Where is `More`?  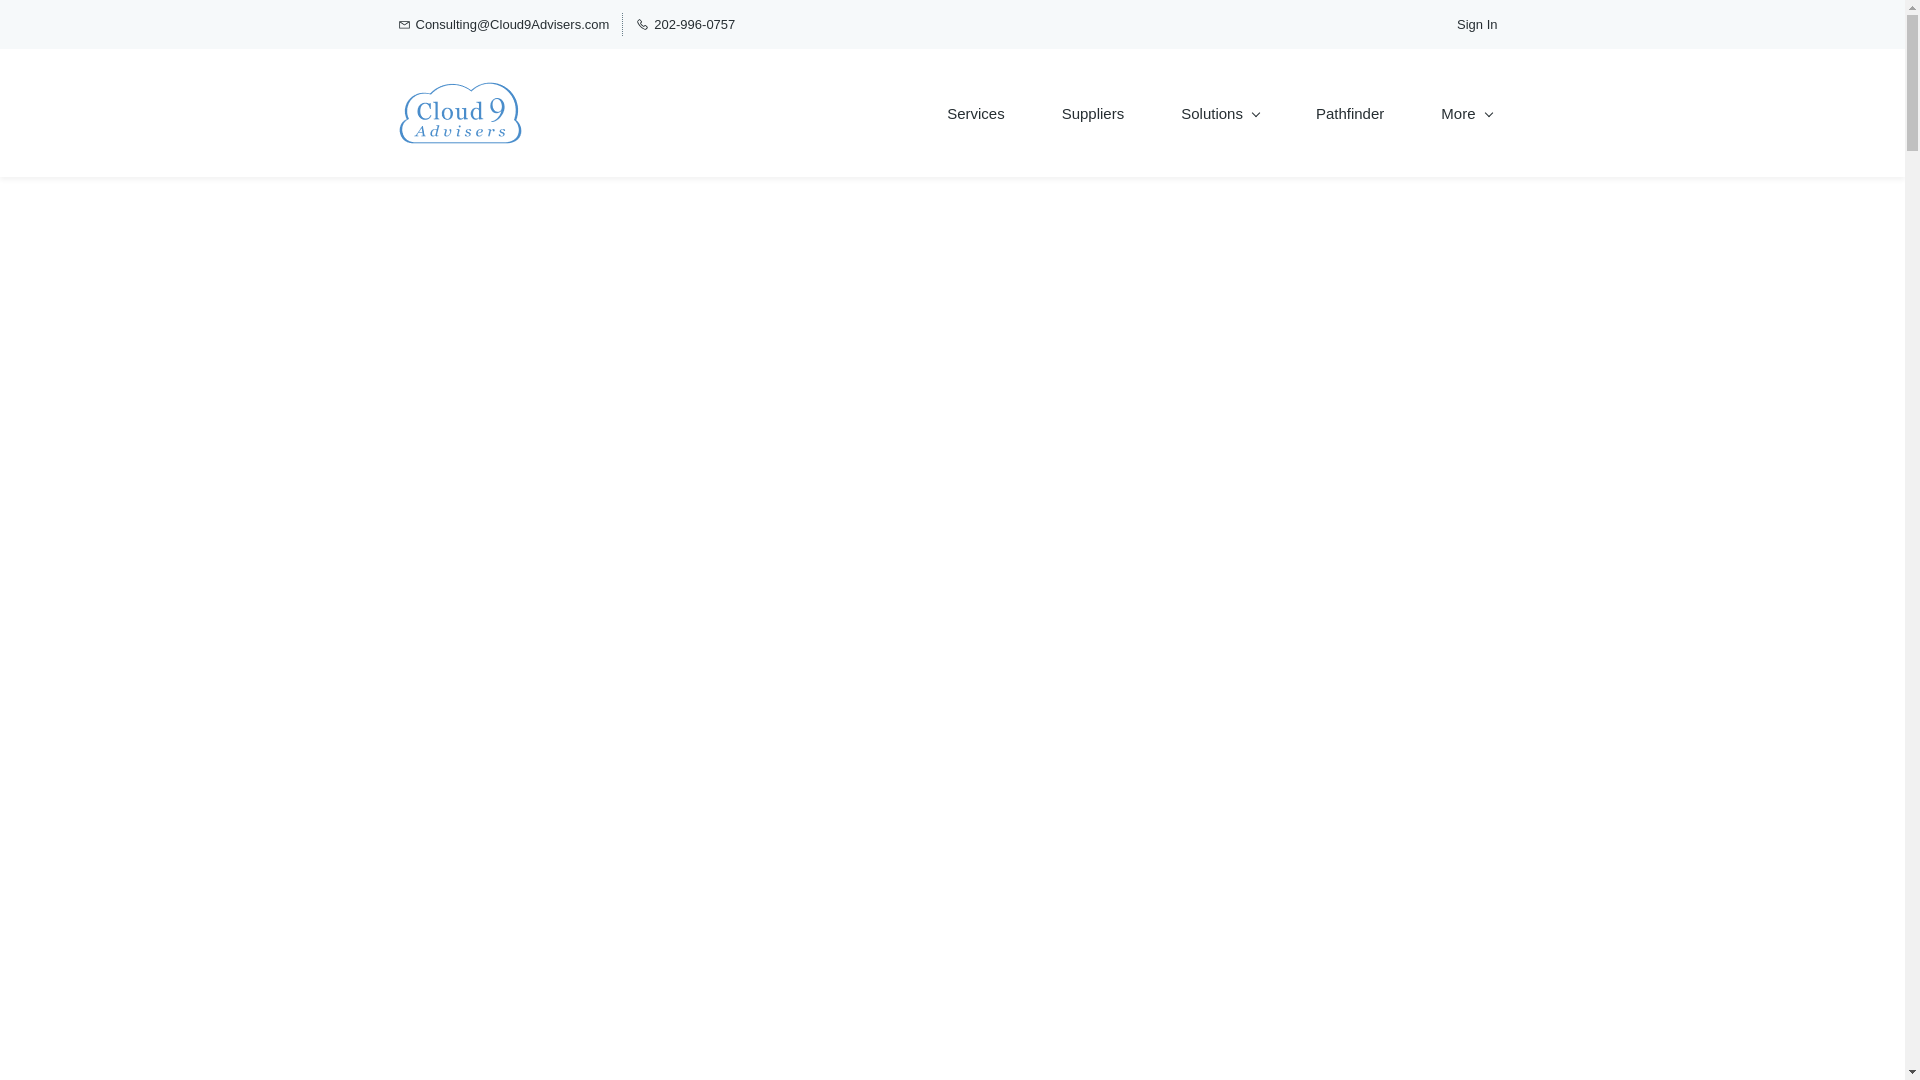 More is located at coordinates (1466, 113).